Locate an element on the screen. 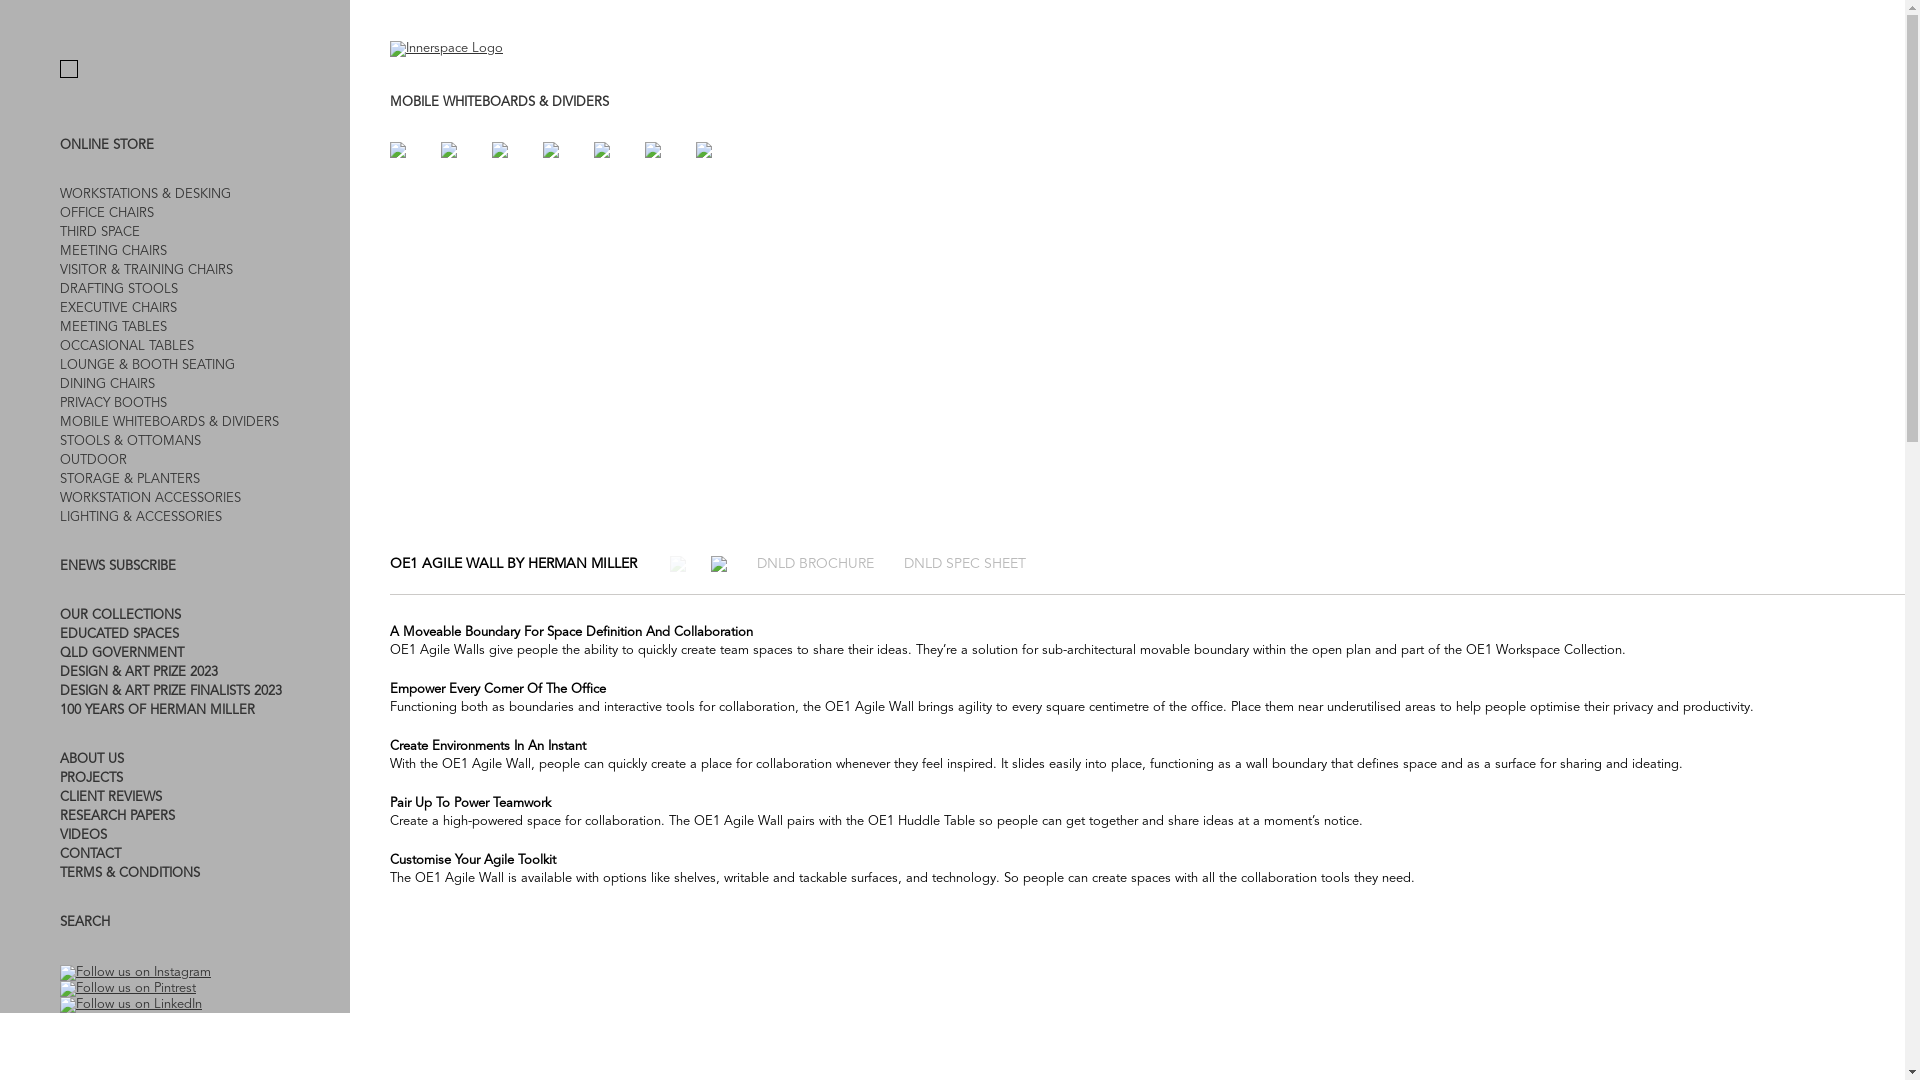  DNLD SPEC SHEET is located at coordinates (965, 564).